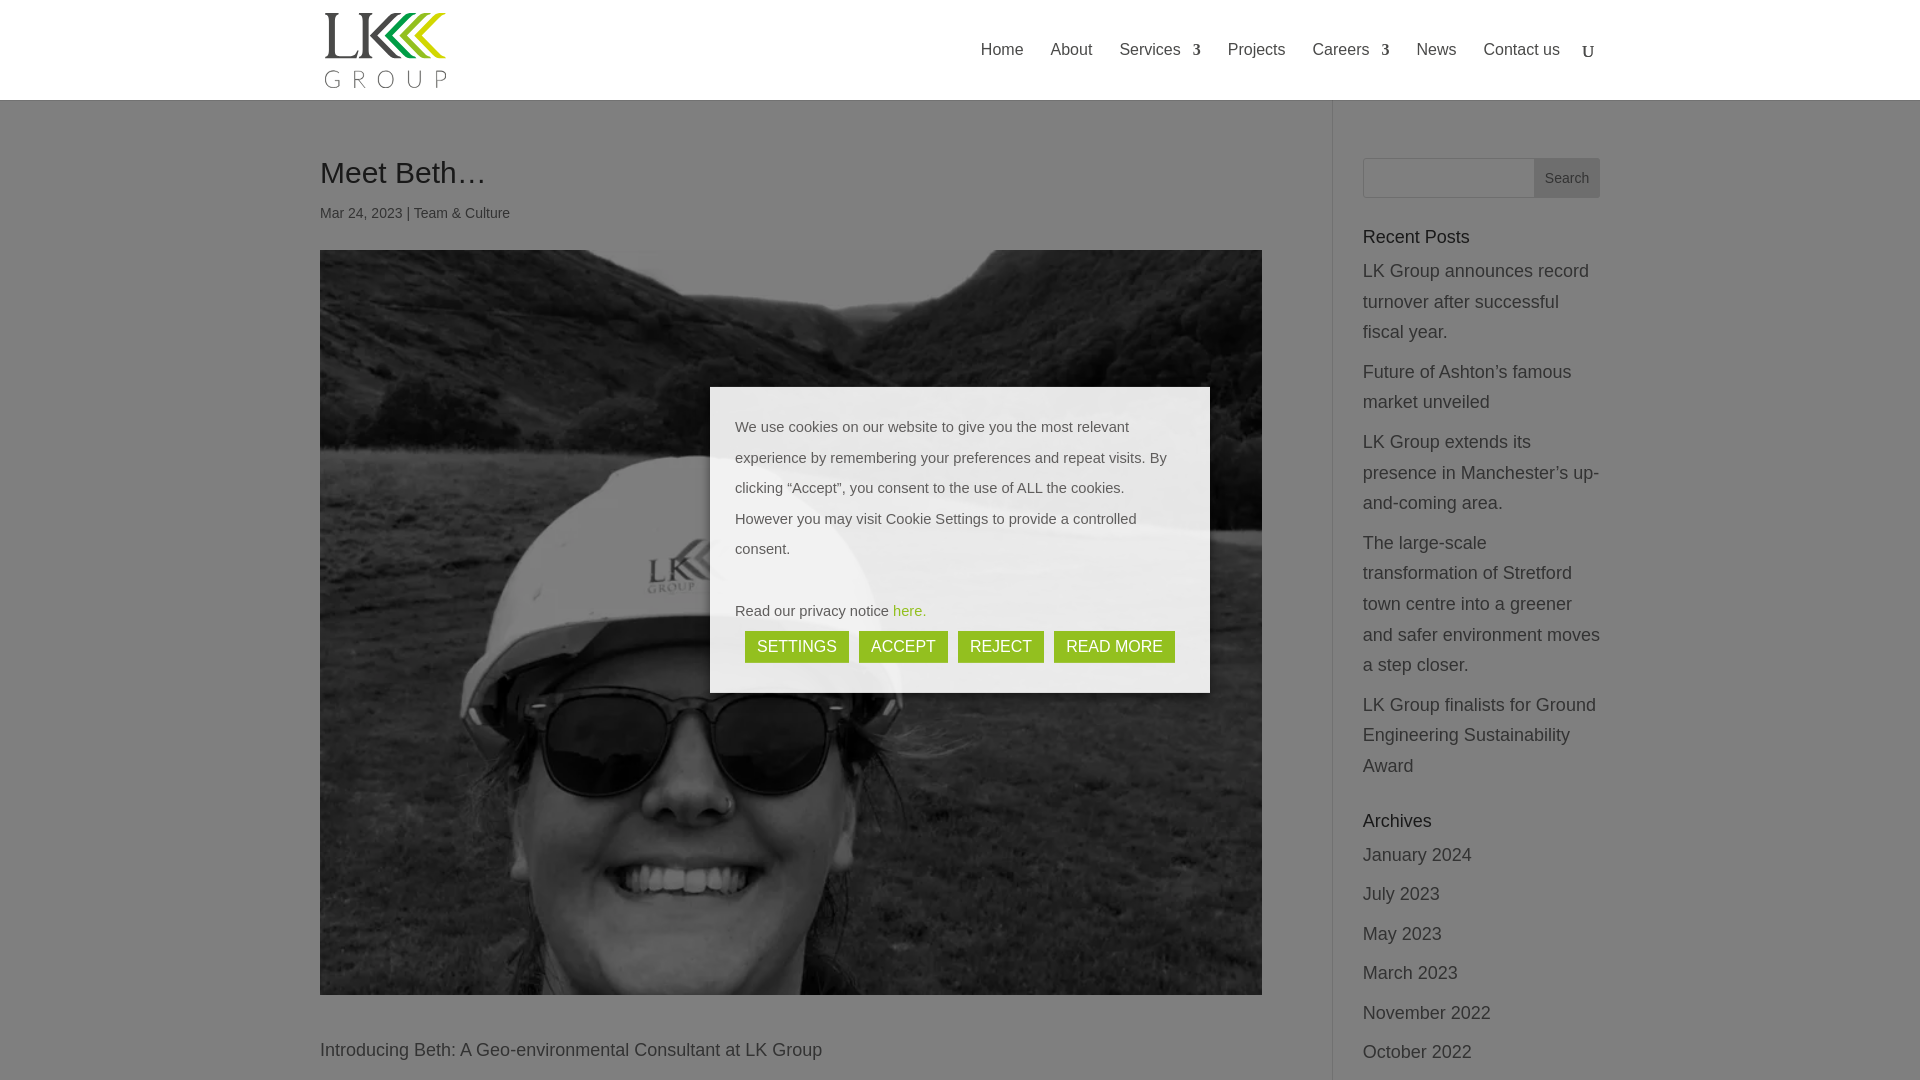 The width and height of the screenshot is (1920, 1080). Describe the element at coordinates (1566, 177) in the screenshot. I see `Search` at that location.